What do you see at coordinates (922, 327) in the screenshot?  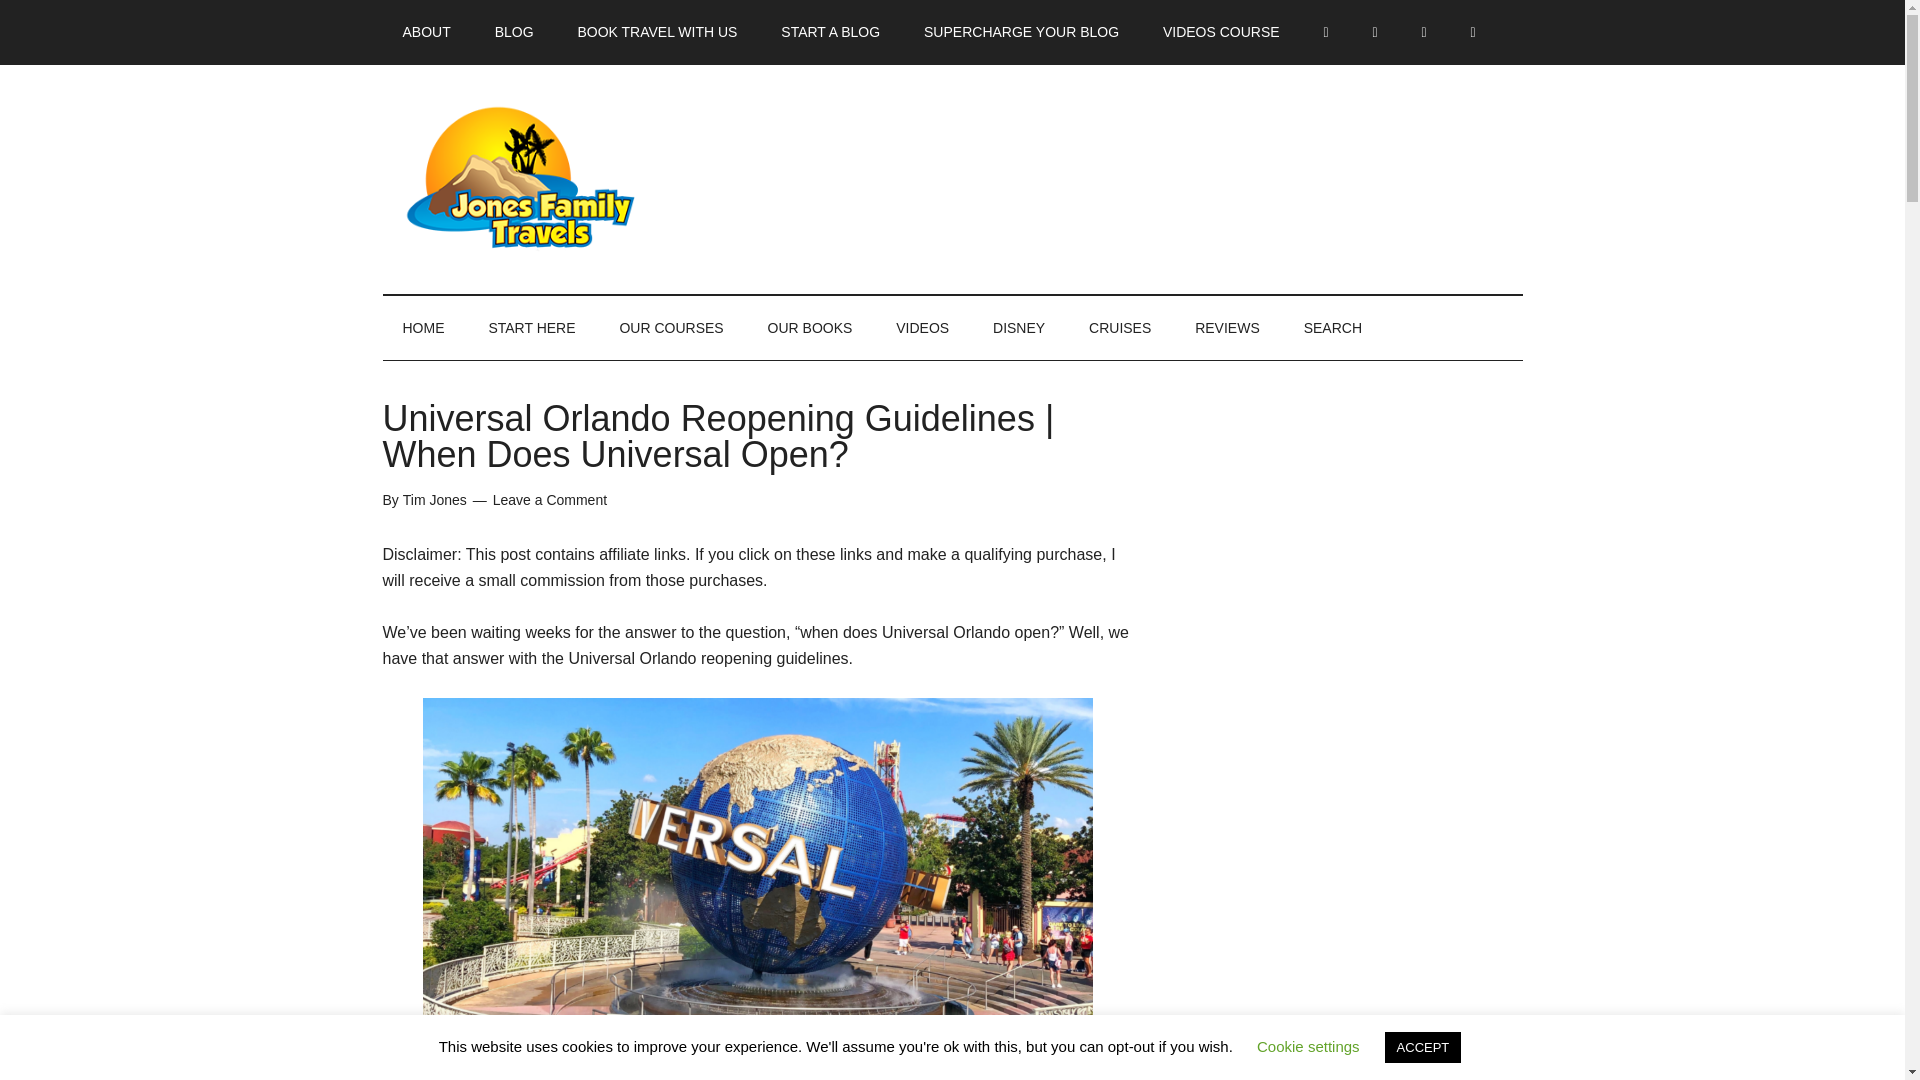 I see `VIDEOS` at bounding box center [922, 327].